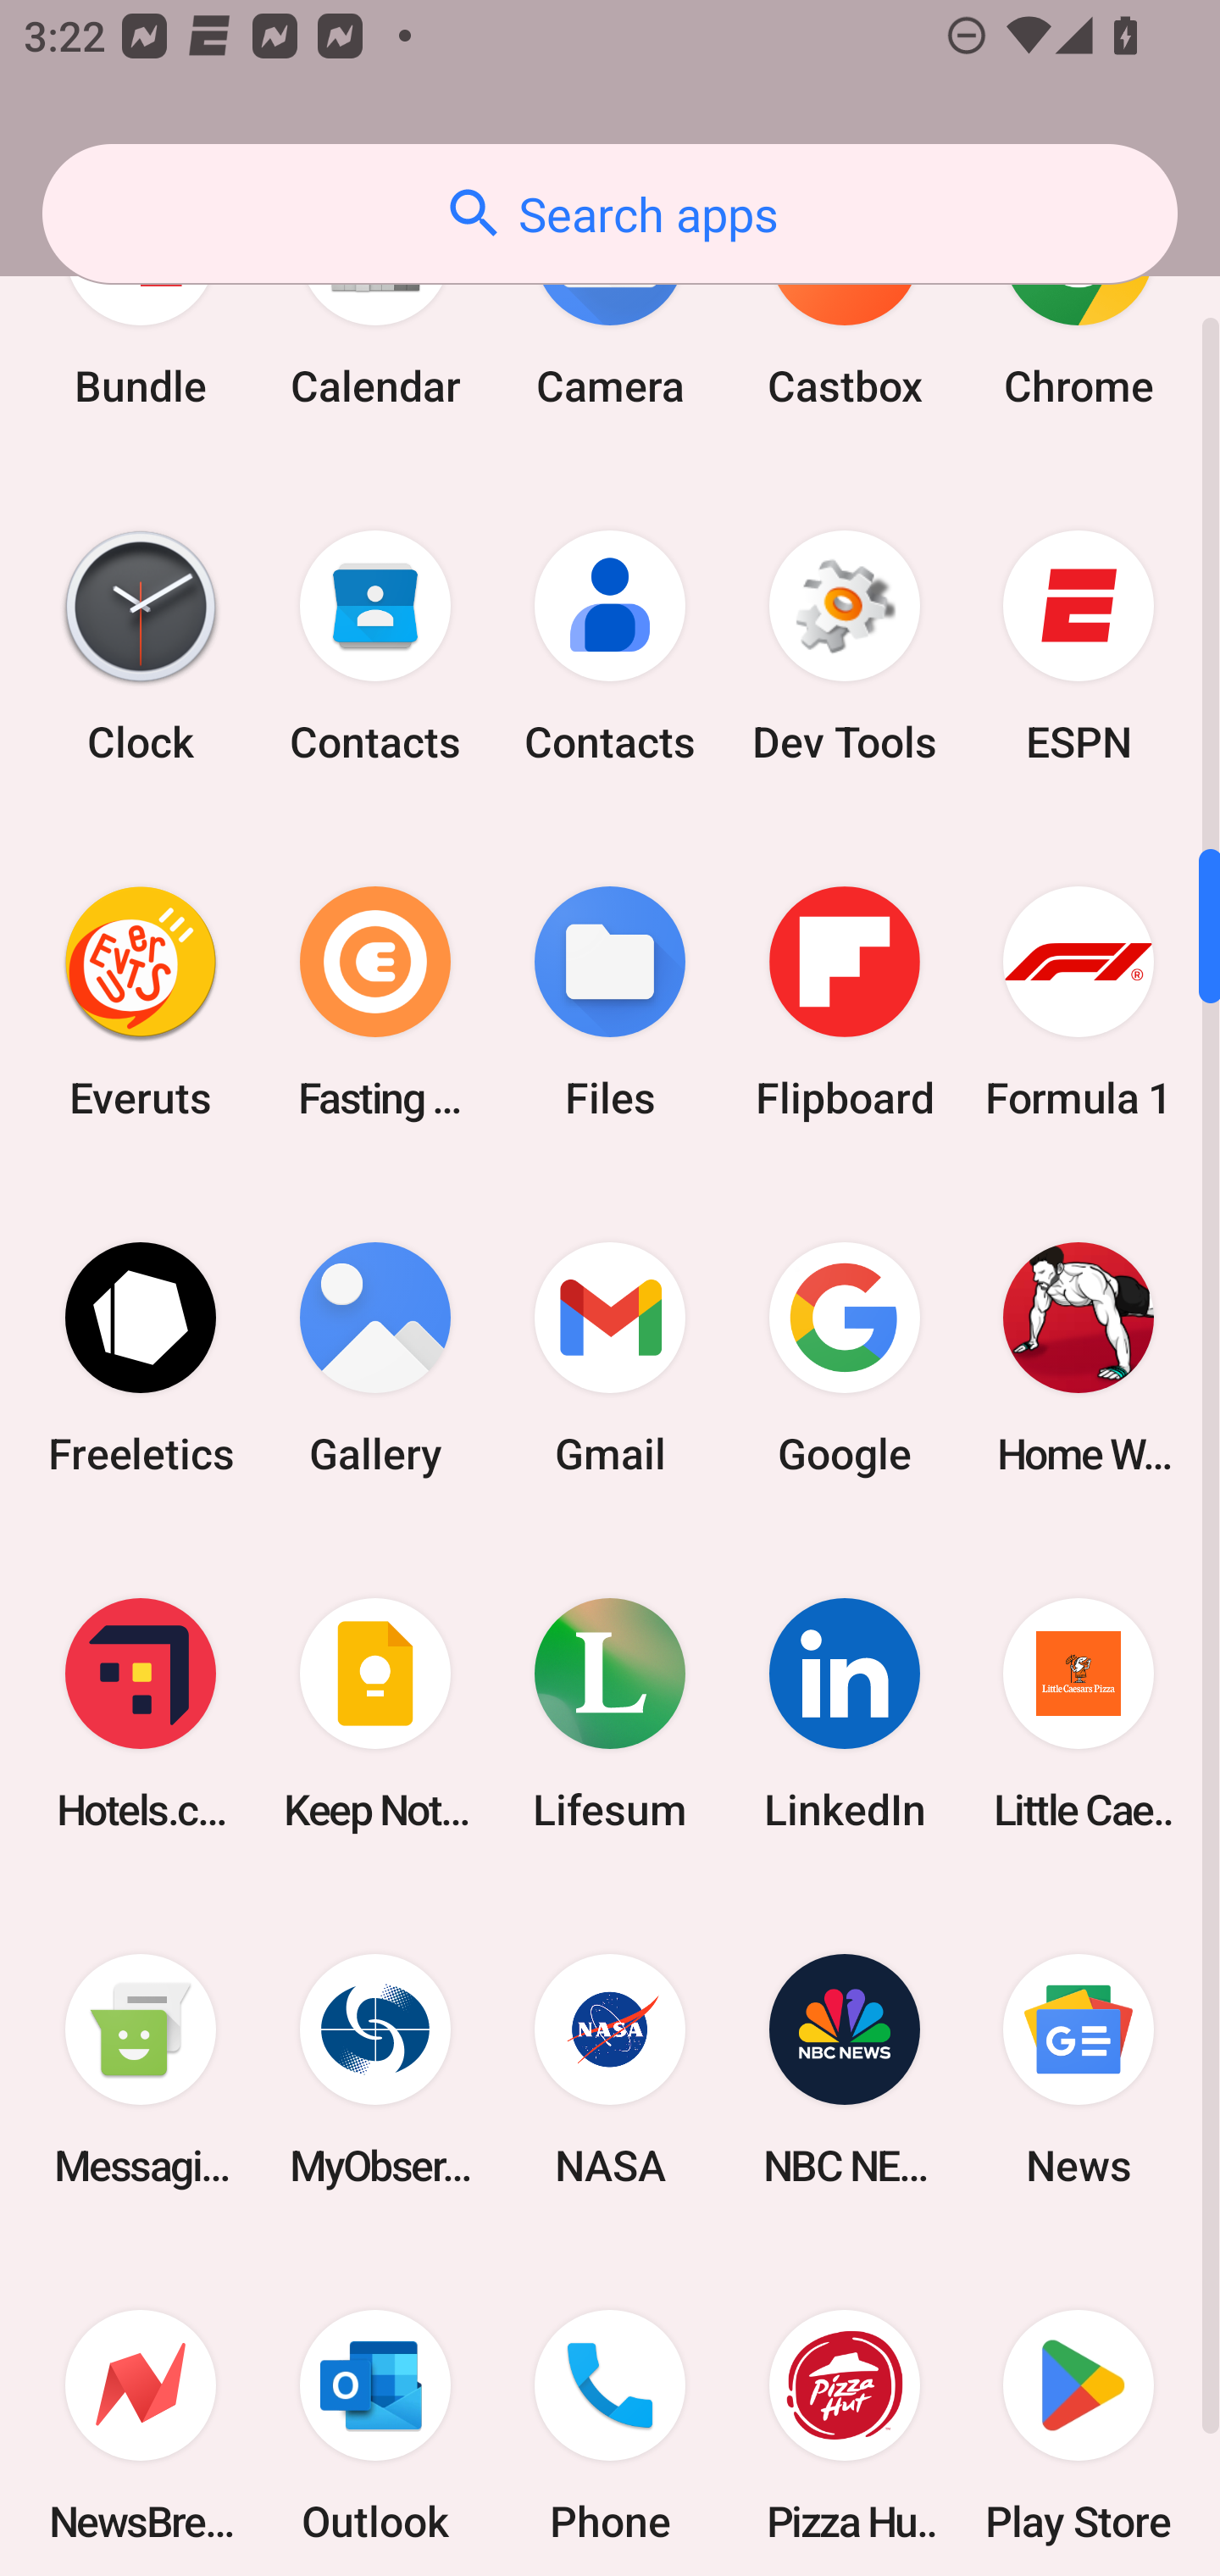 This screenshot has width=1220, height=2576. I want to click on NASA, so click(610, 2071).